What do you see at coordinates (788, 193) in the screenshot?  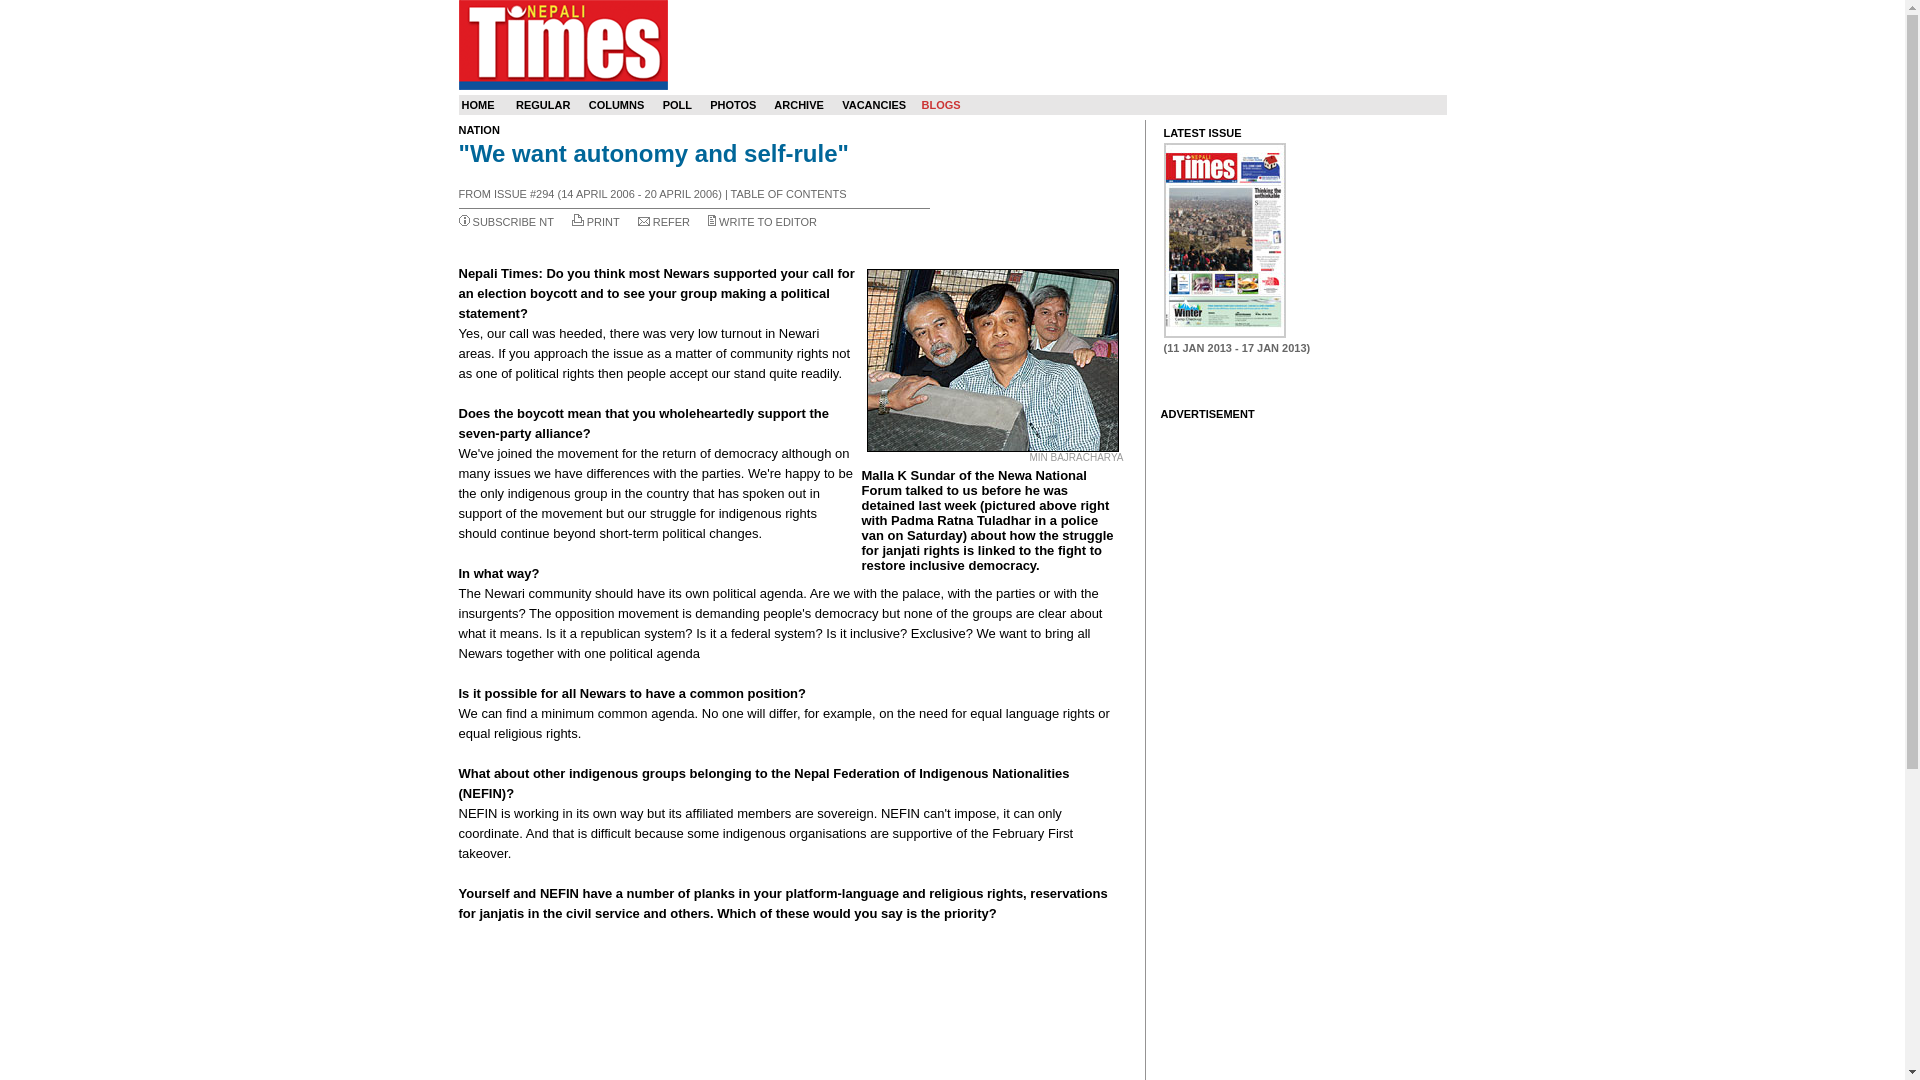 I see `TABLE OF CONTENTS` at bounding box center [788, 193].